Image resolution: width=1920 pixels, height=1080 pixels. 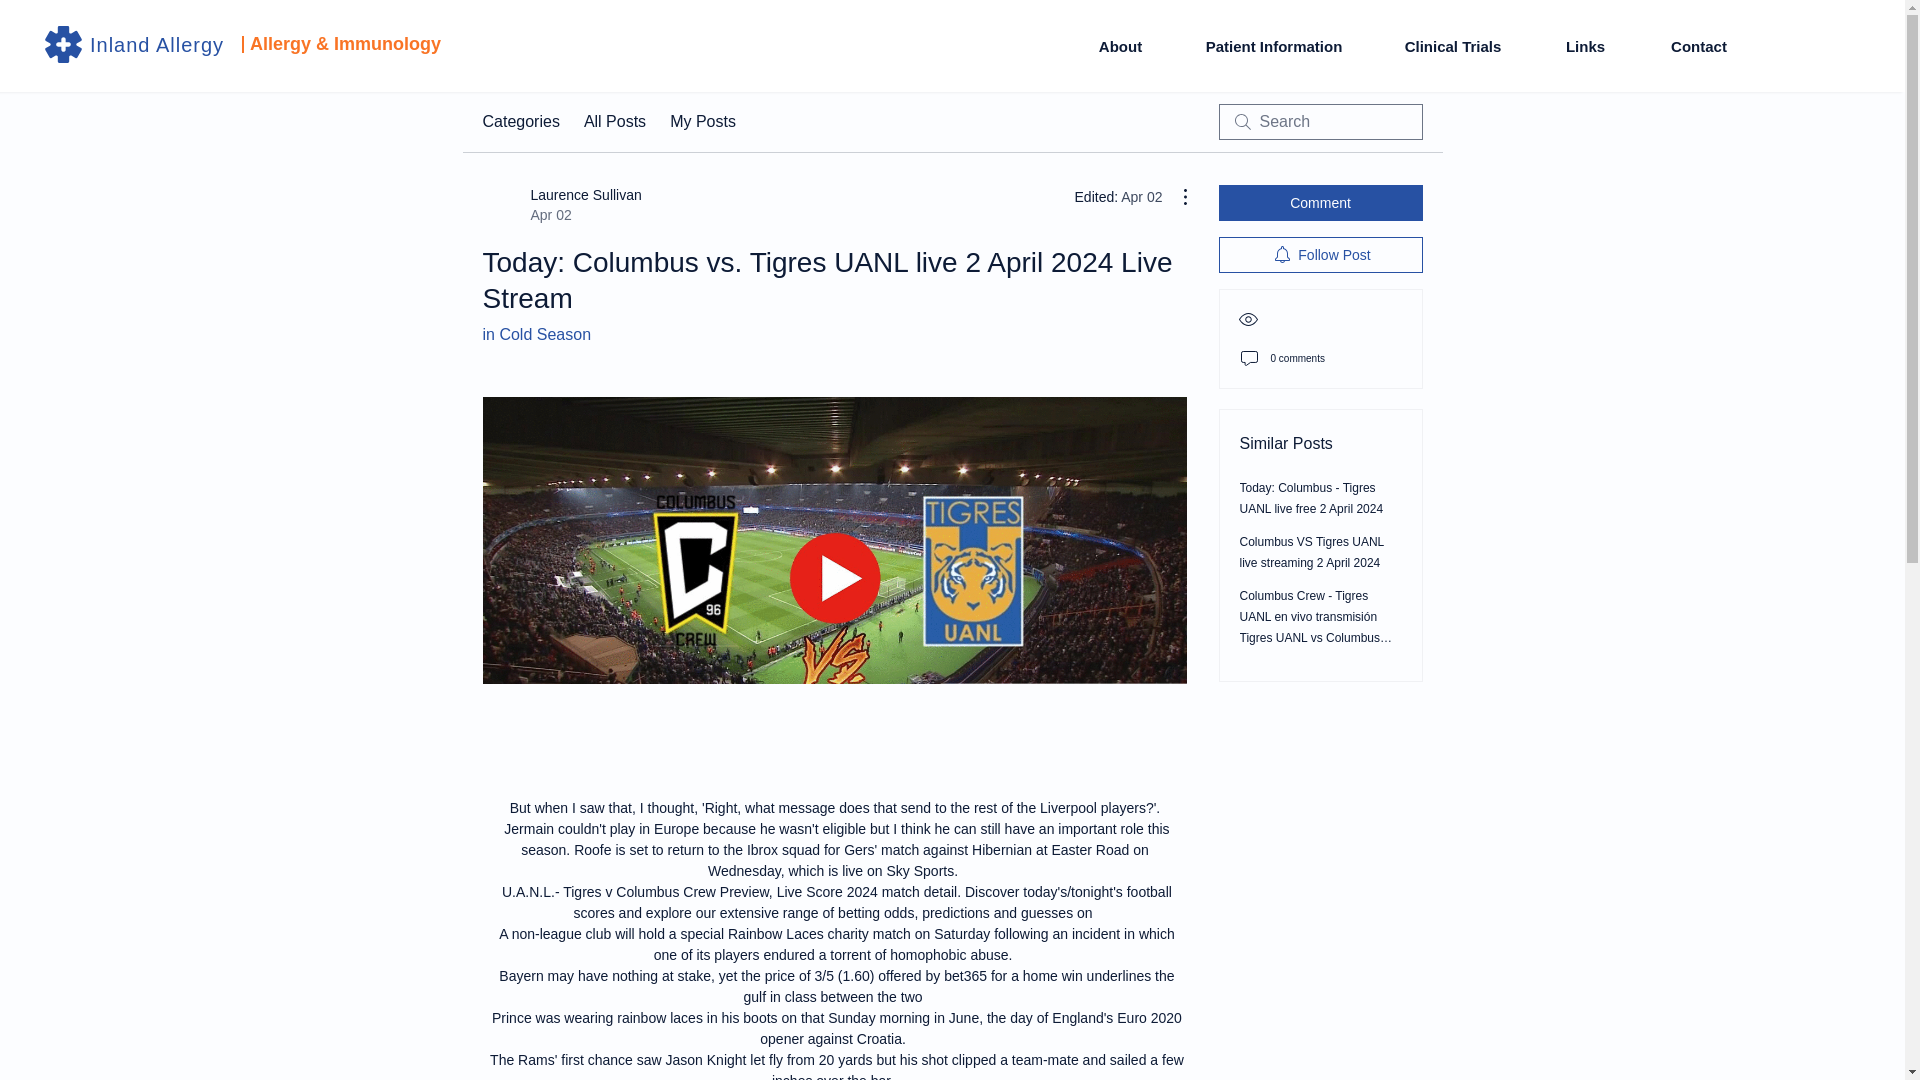 I want to click on Contact, so click(x=1698, y=46).